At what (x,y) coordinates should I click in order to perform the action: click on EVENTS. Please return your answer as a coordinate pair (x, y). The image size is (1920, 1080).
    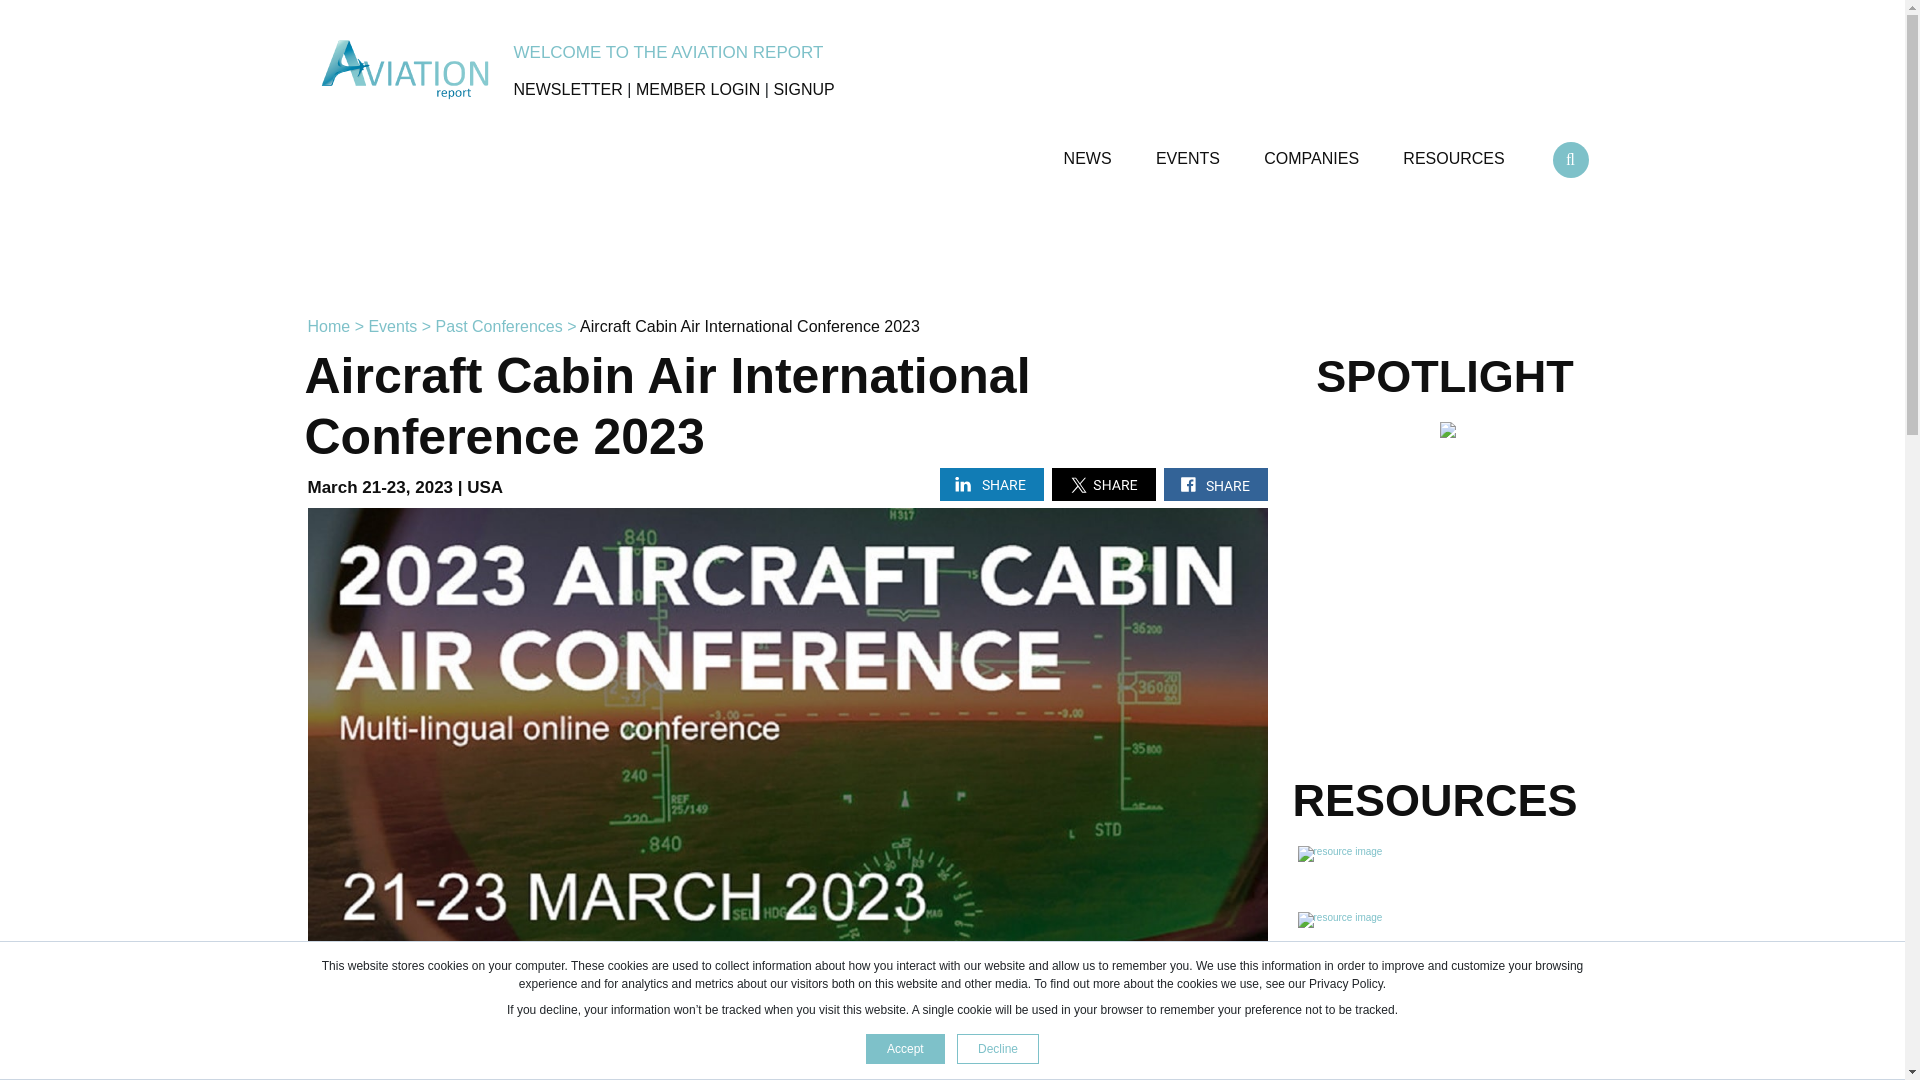
    Looking at the image, I should click on (1189, 150).